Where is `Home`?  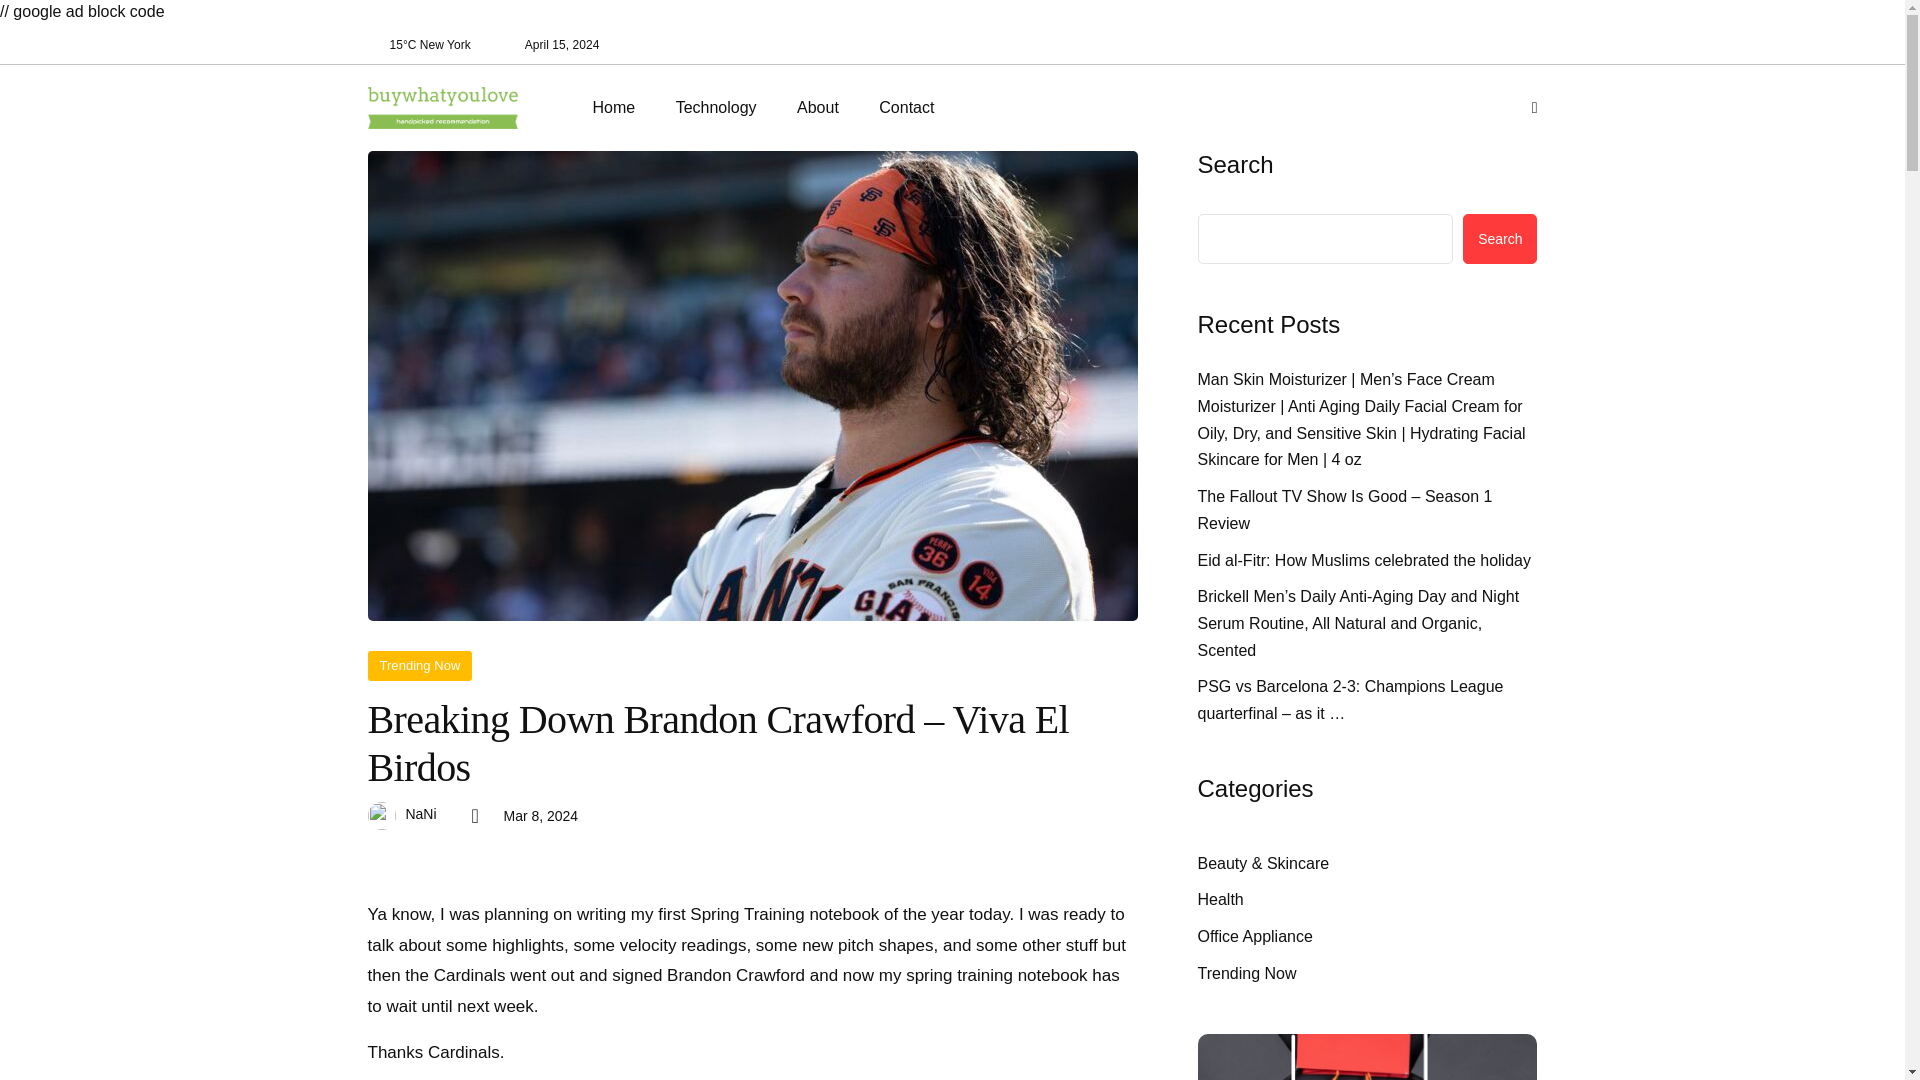
Home is located at coordinates (622, 108).